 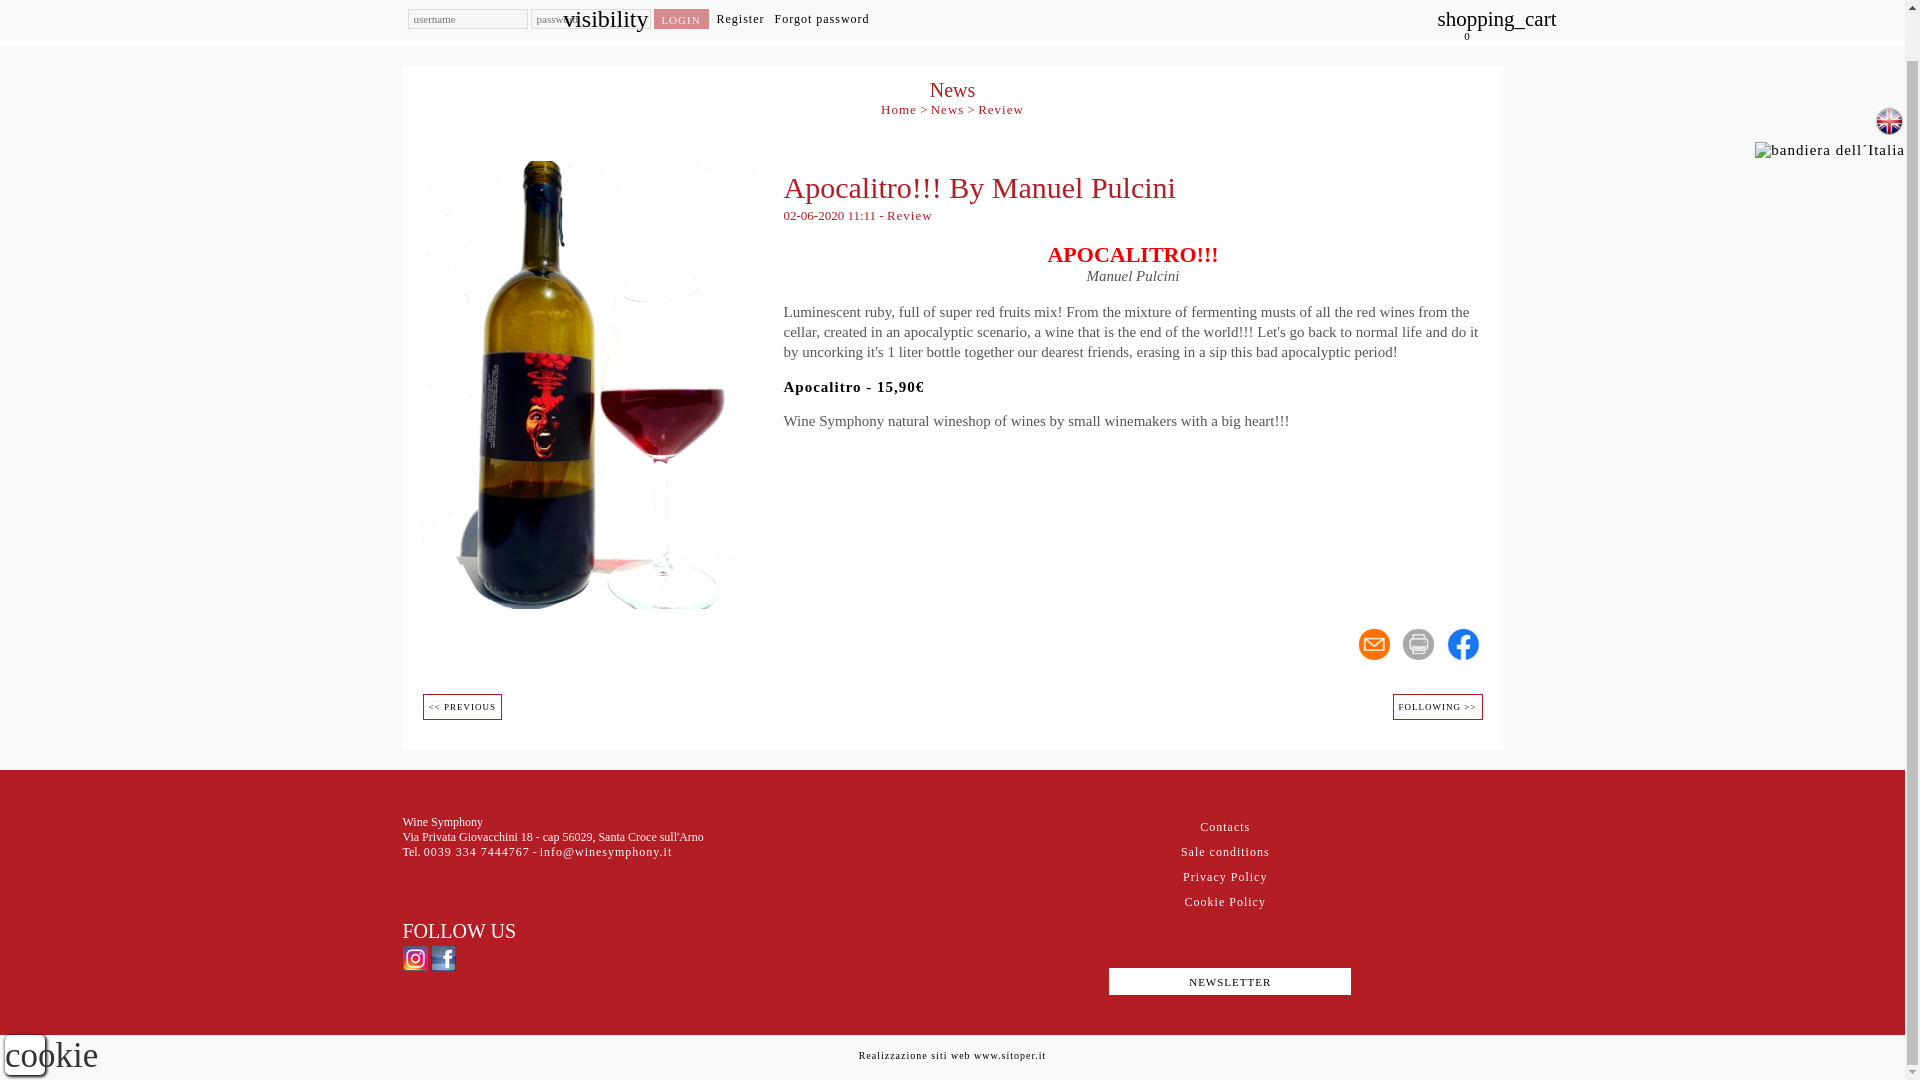 I want to click on Sale conditions, so click(x=1224, y=852).